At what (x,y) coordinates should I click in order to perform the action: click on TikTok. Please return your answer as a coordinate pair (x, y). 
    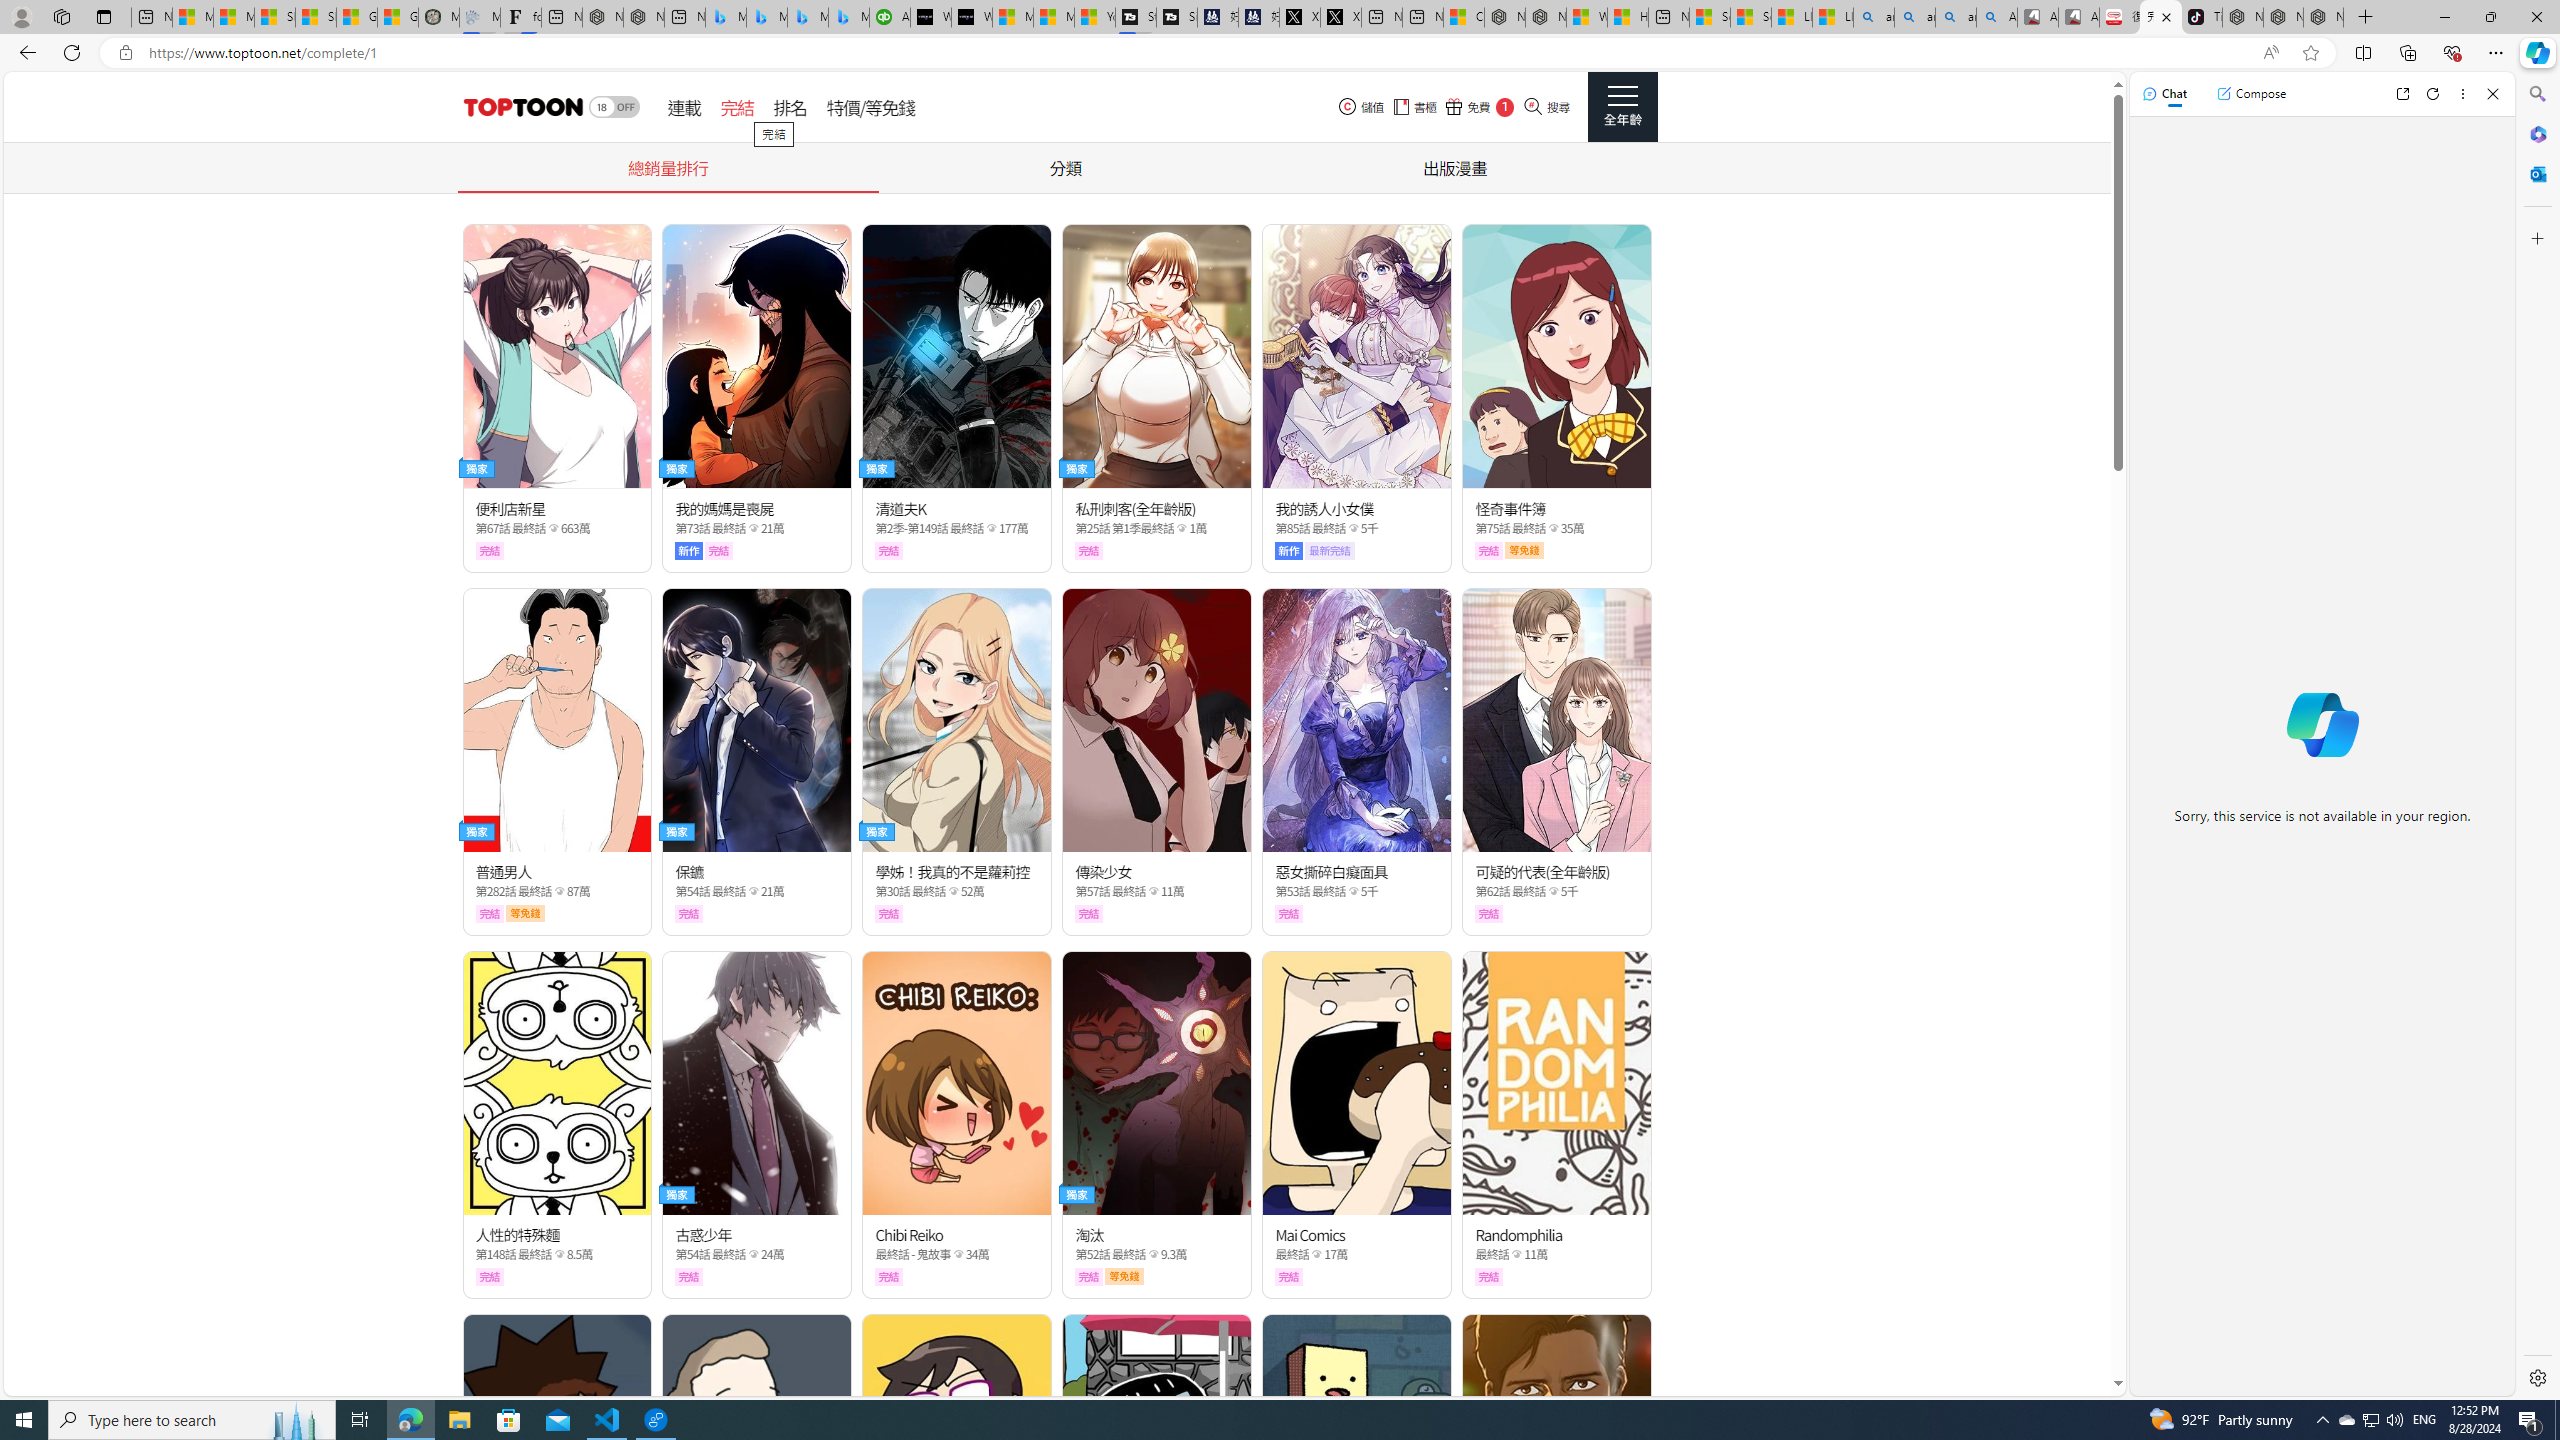
    Looking at the image, I should click on (2201, 17).